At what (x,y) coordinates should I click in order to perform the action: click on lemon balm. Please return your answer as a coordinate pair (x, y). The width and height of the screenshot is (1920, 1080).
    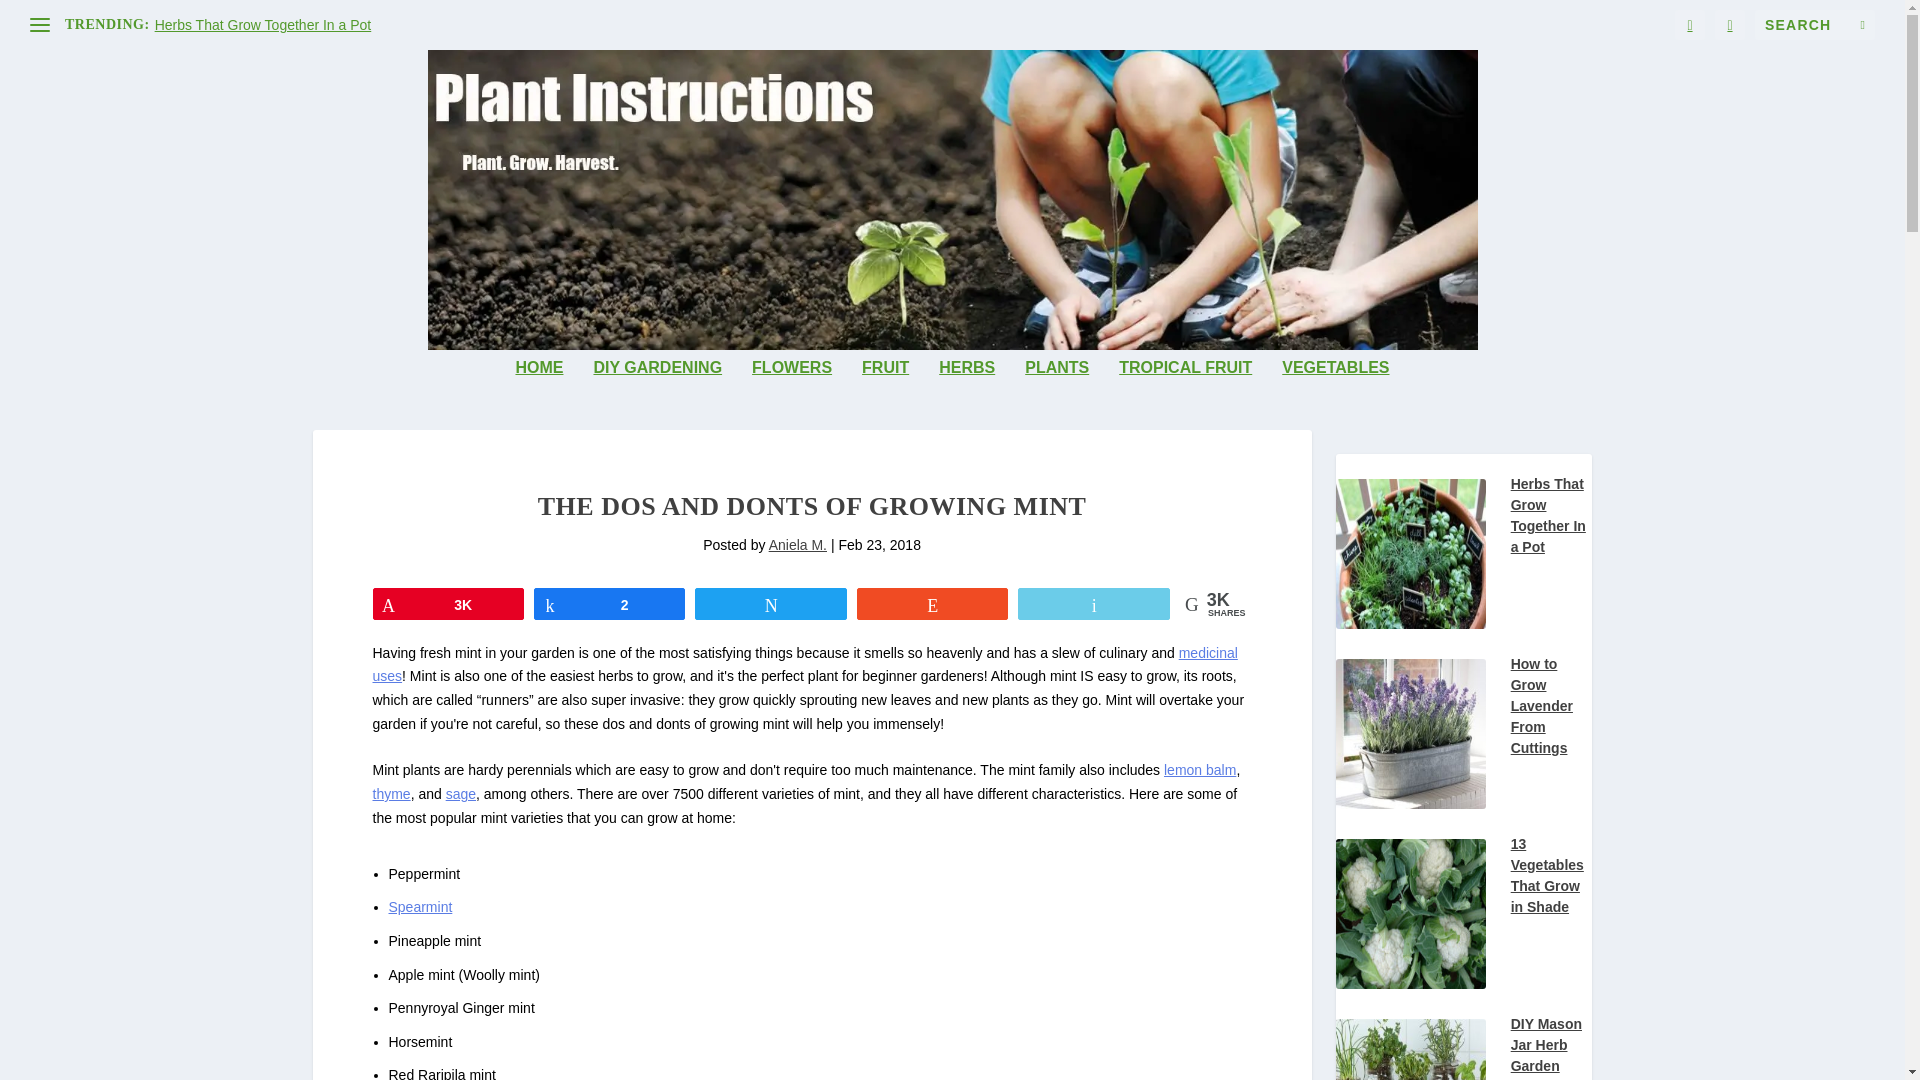
    Looking at the image, I should click on (1200, 770).